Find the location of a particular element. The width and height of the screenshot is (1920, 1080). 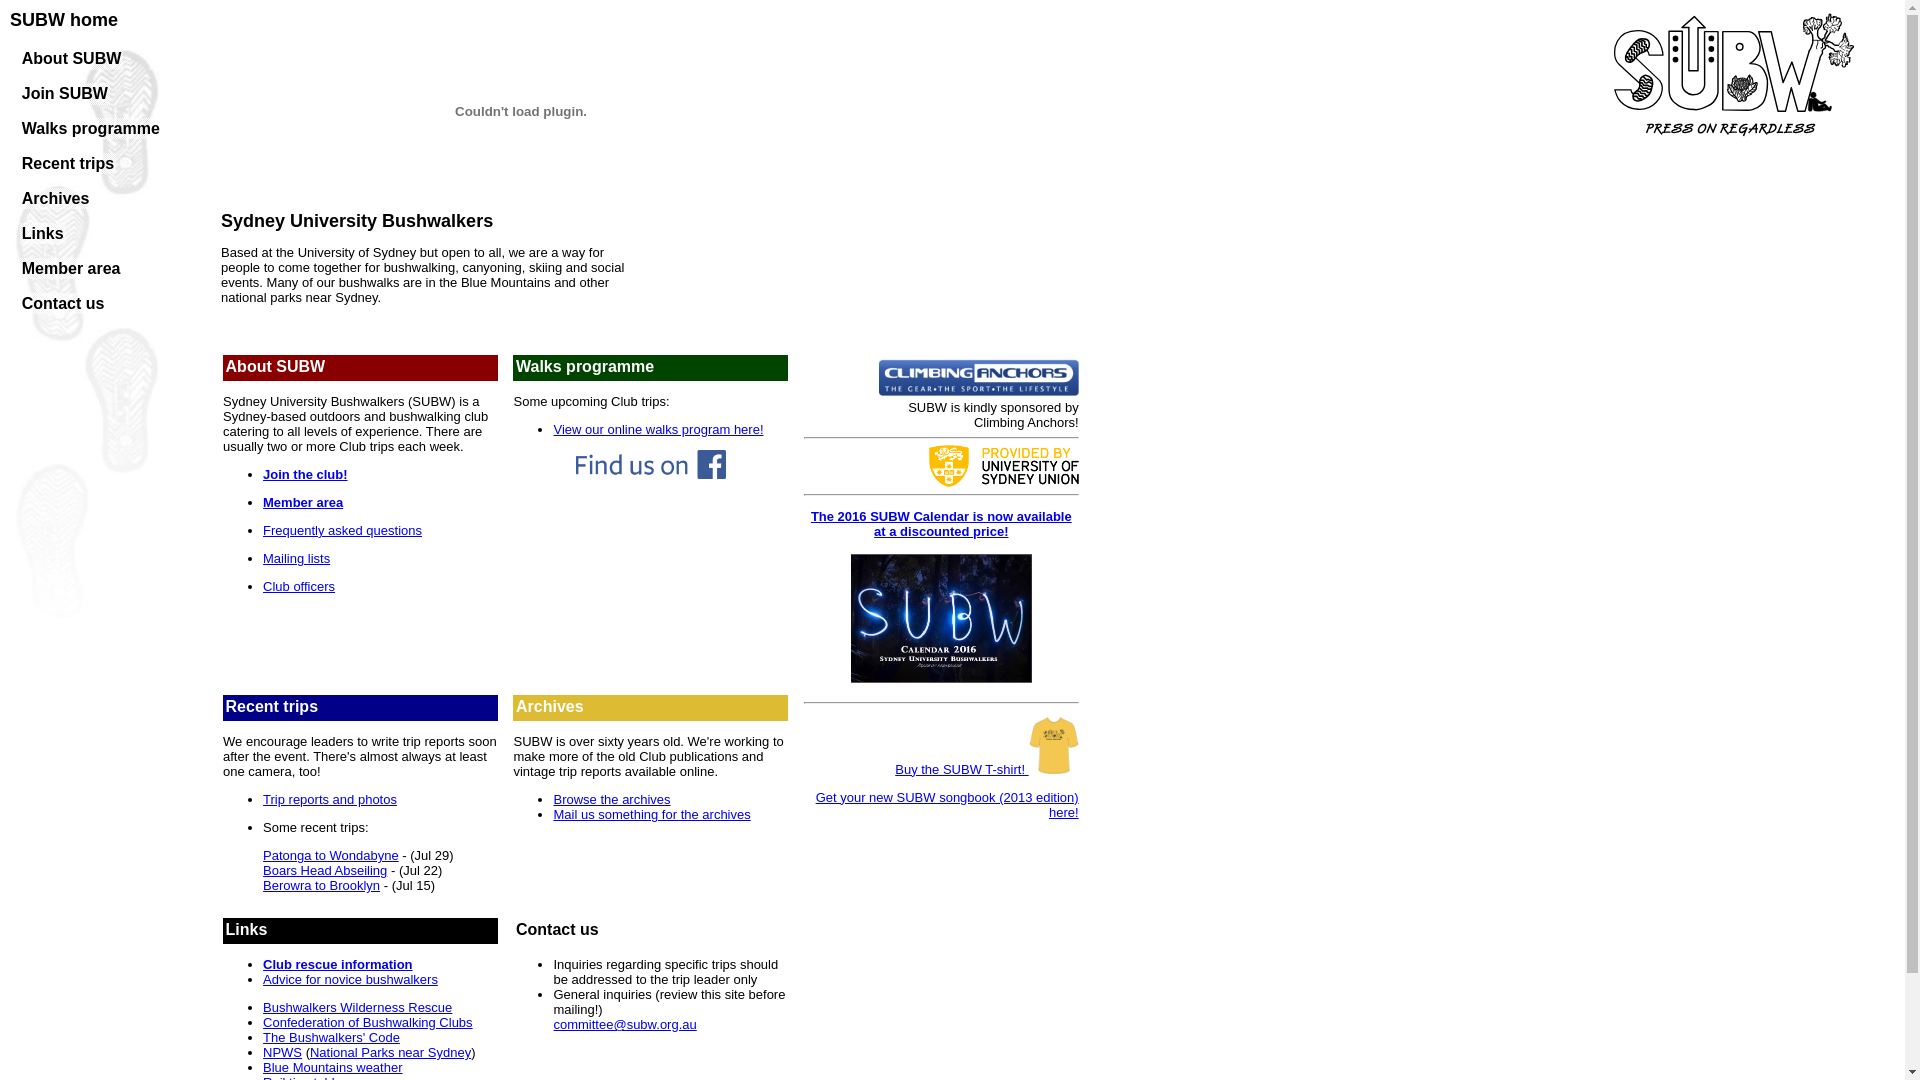

Bushwalkers Wilderness Rescue is located at coordinates (358, 1008).